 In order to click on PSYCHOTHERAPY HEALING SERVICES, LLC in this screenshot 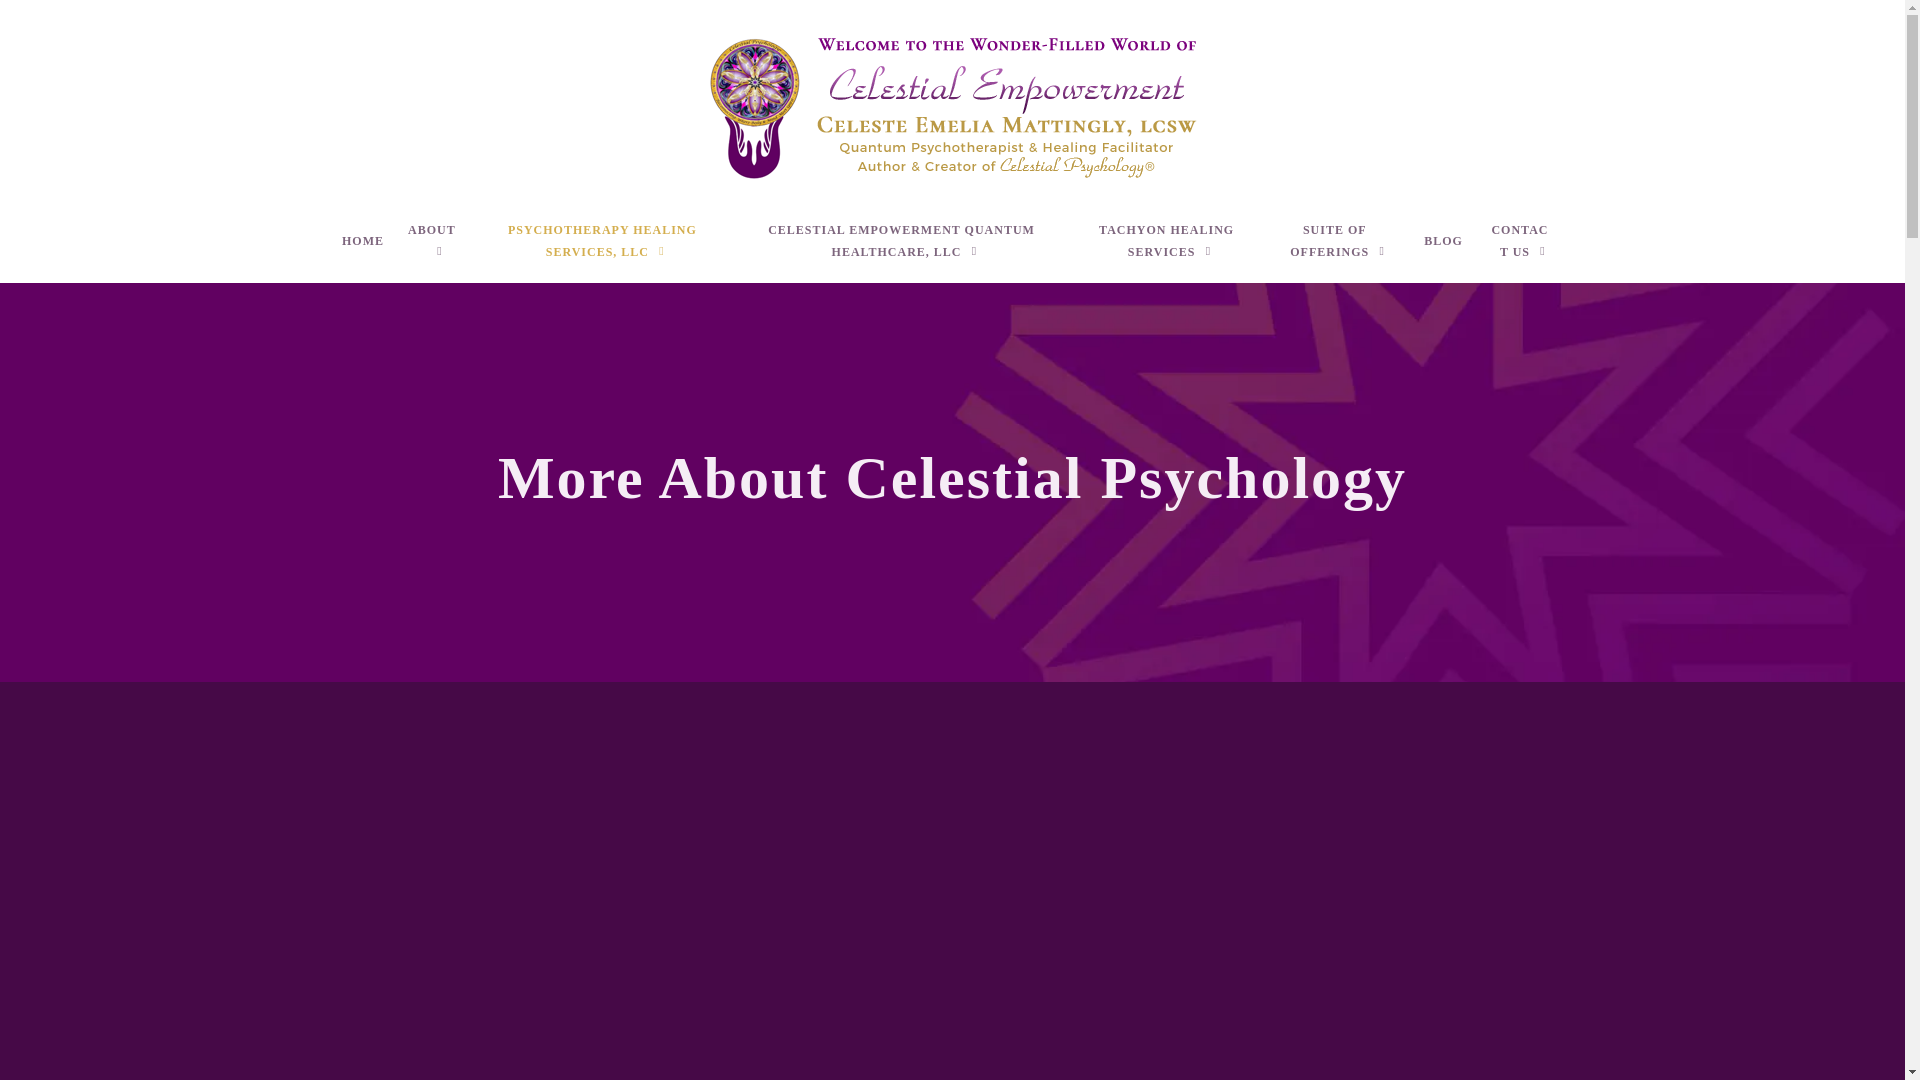, I will do `click(608, 250)`.